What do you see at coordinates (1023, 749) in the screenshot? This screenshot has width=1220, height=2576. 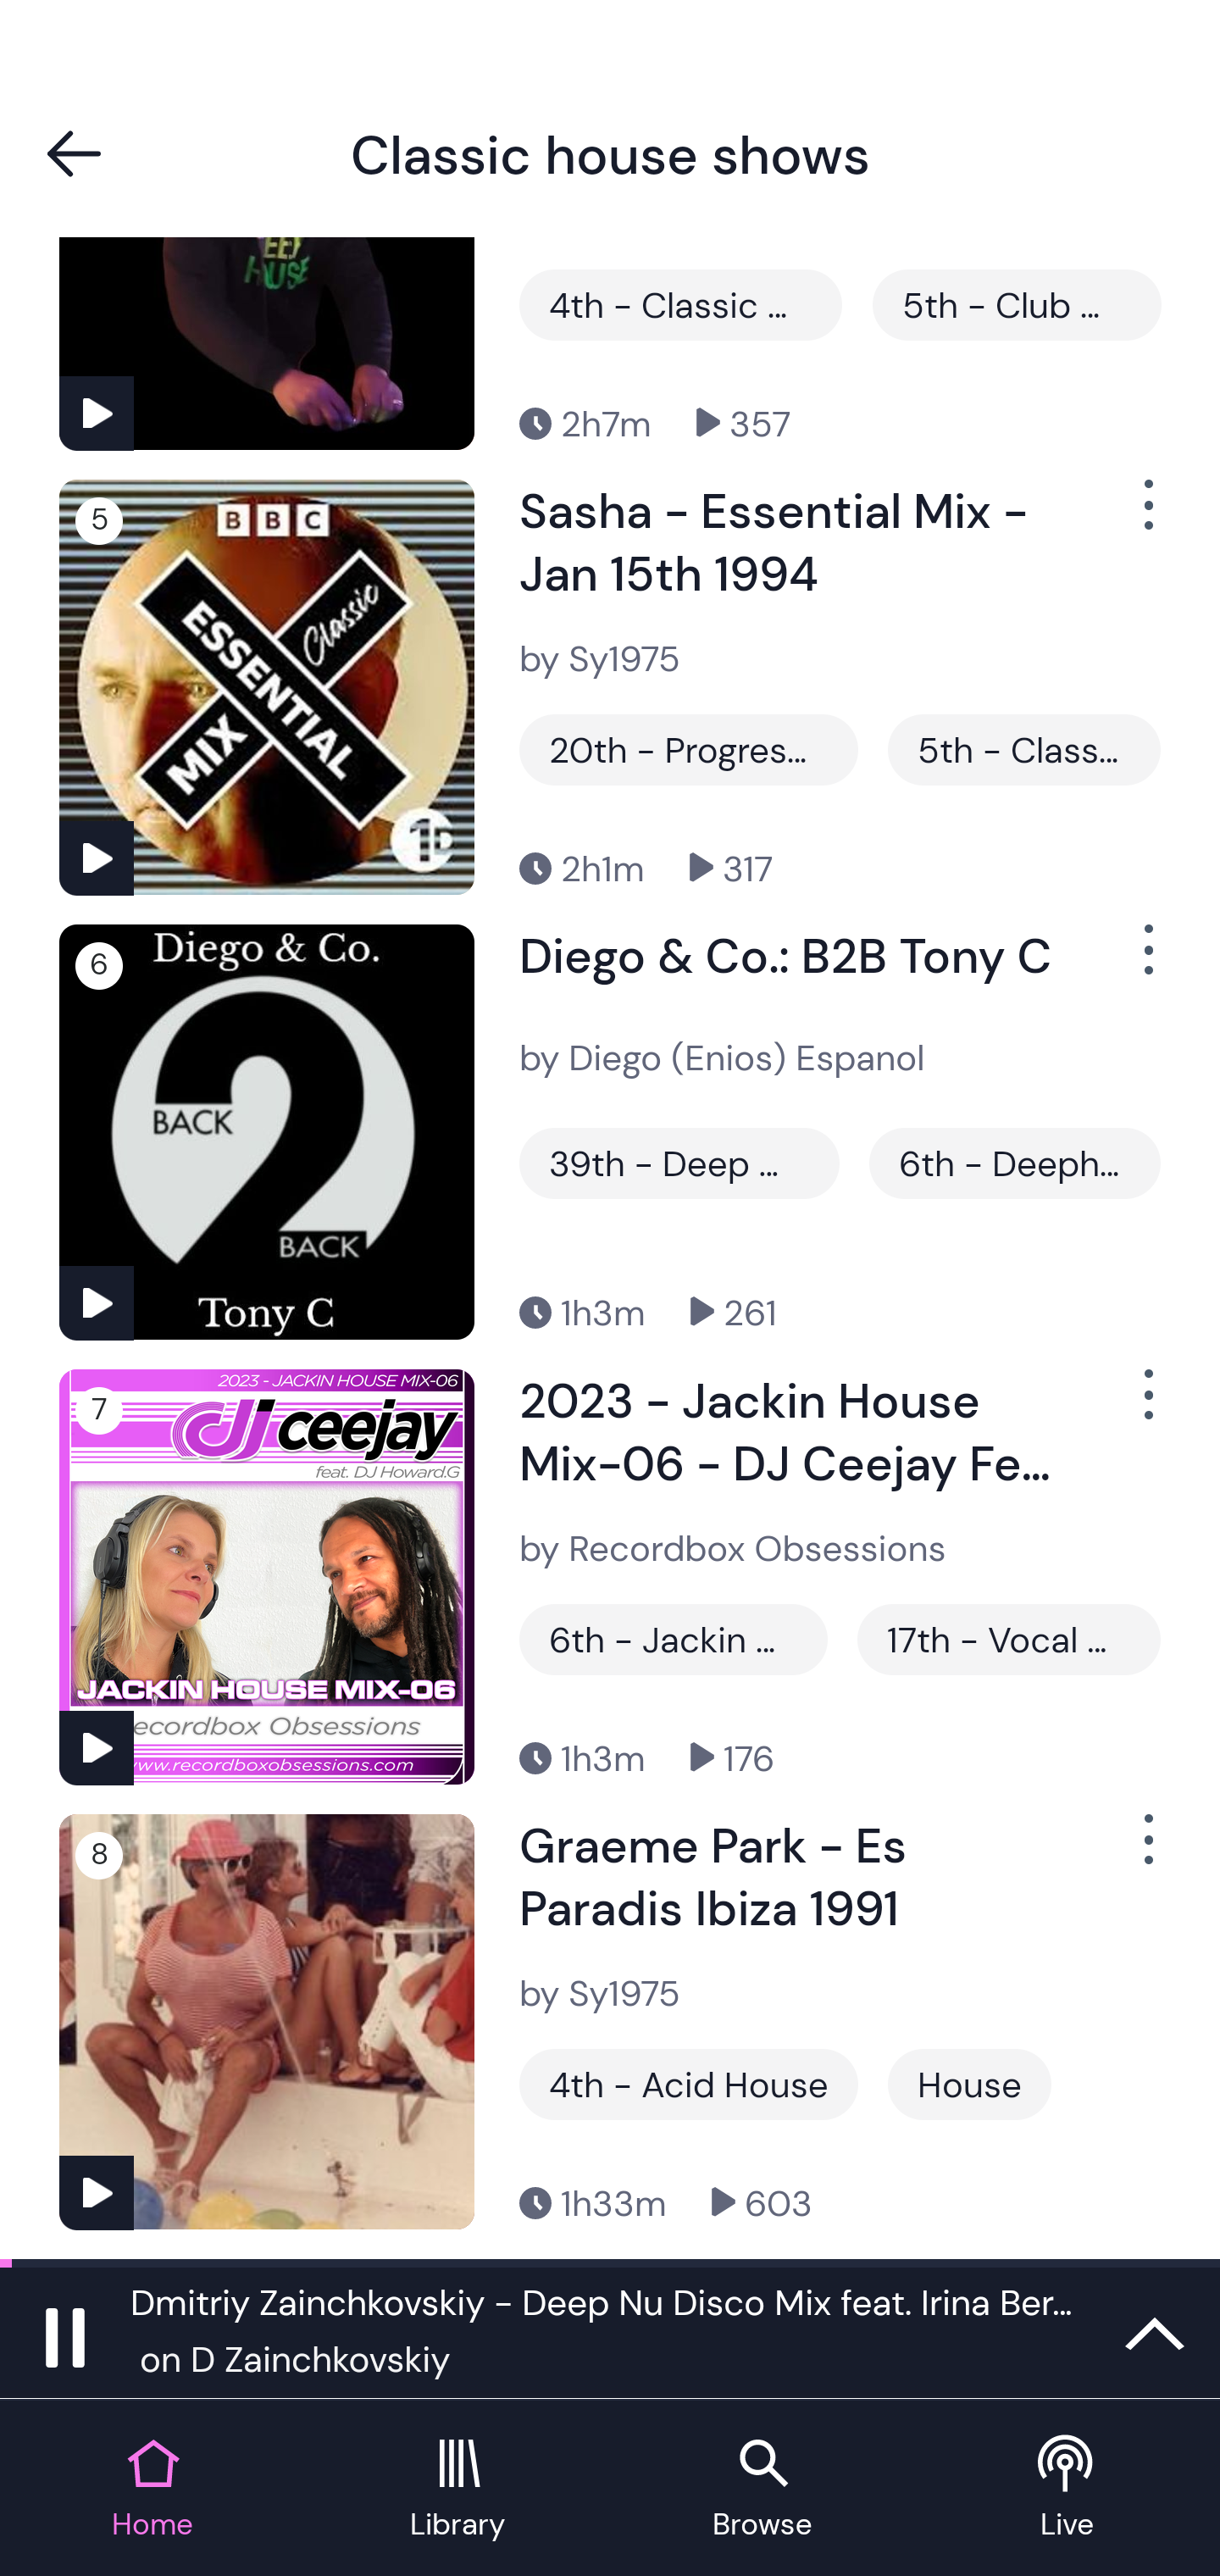 I see `5th - Classic House` at bounding box center [1023, 749].